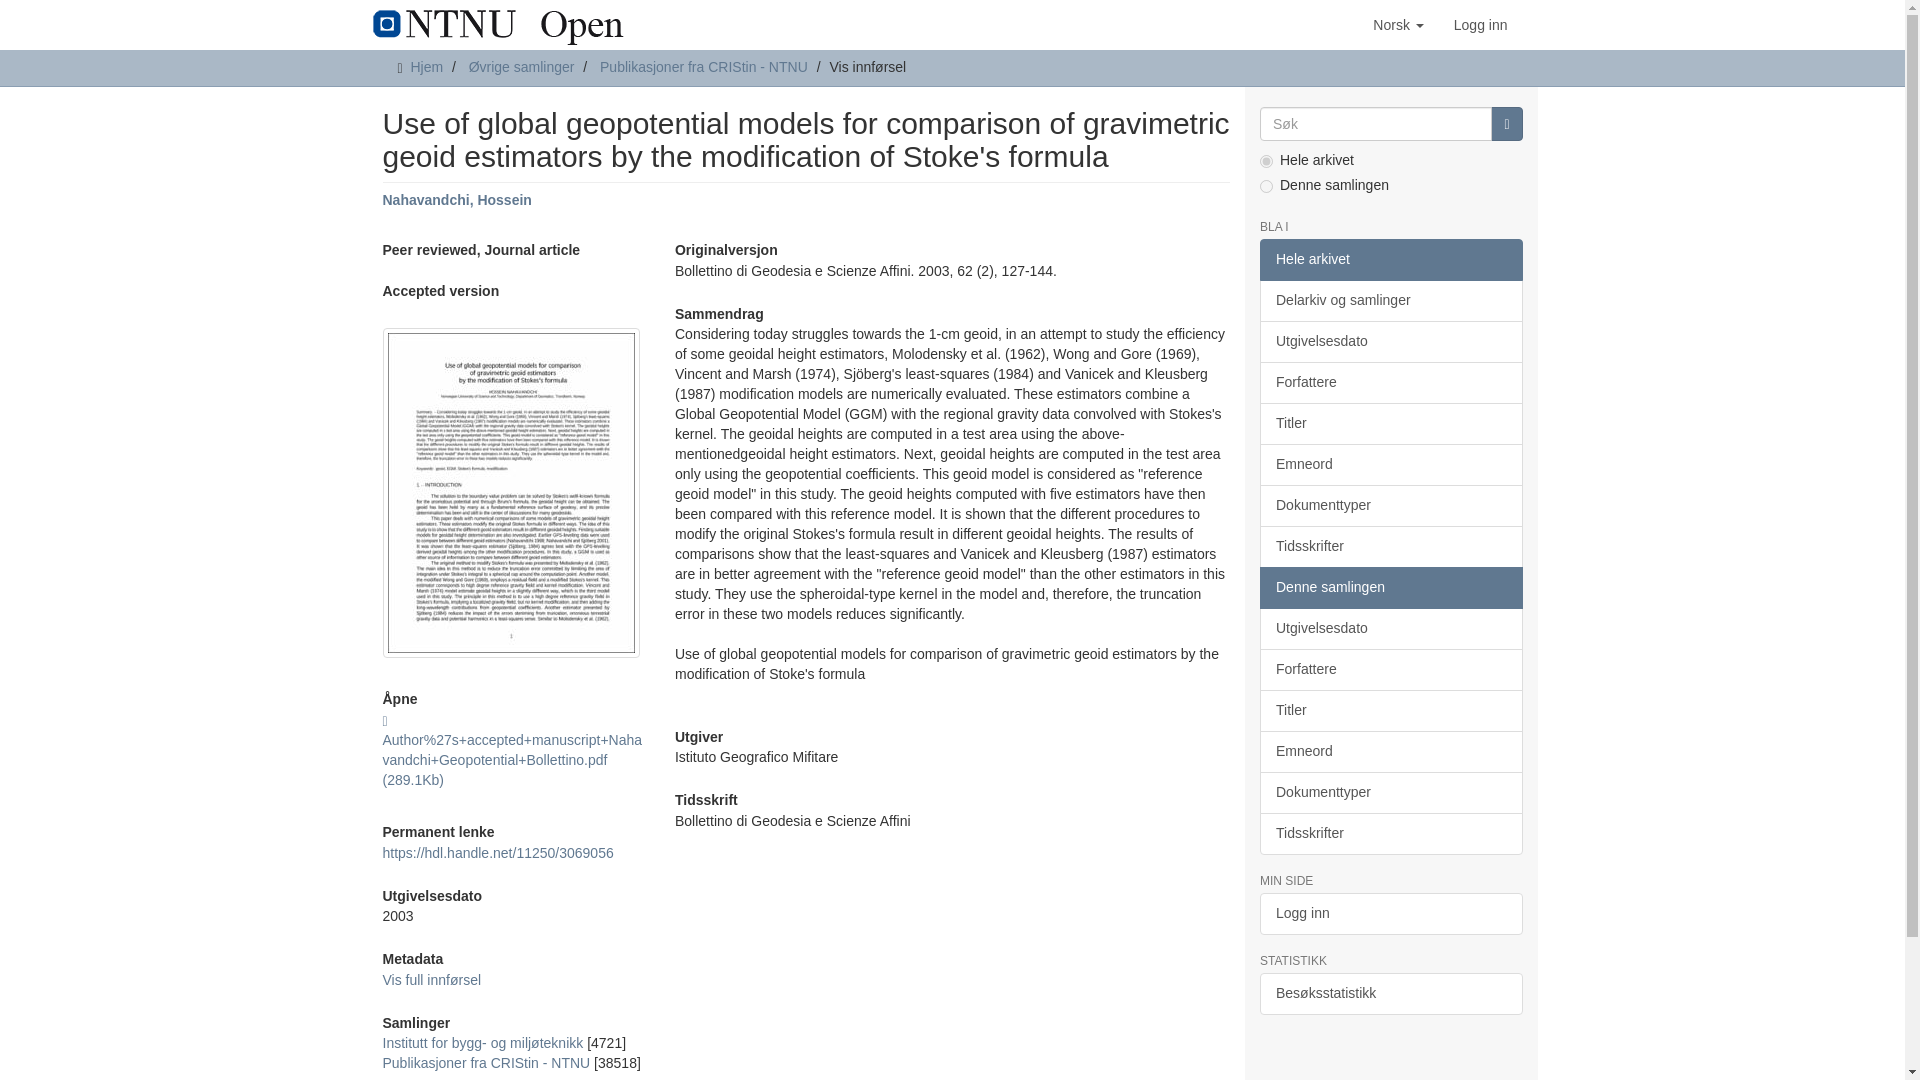 Image resolution: width=1920 pixels, height=1080 pixels. What do you see at coordinates (426, 66) in the screenshot?
I see `Hjem` at bounding box center [426, 66].